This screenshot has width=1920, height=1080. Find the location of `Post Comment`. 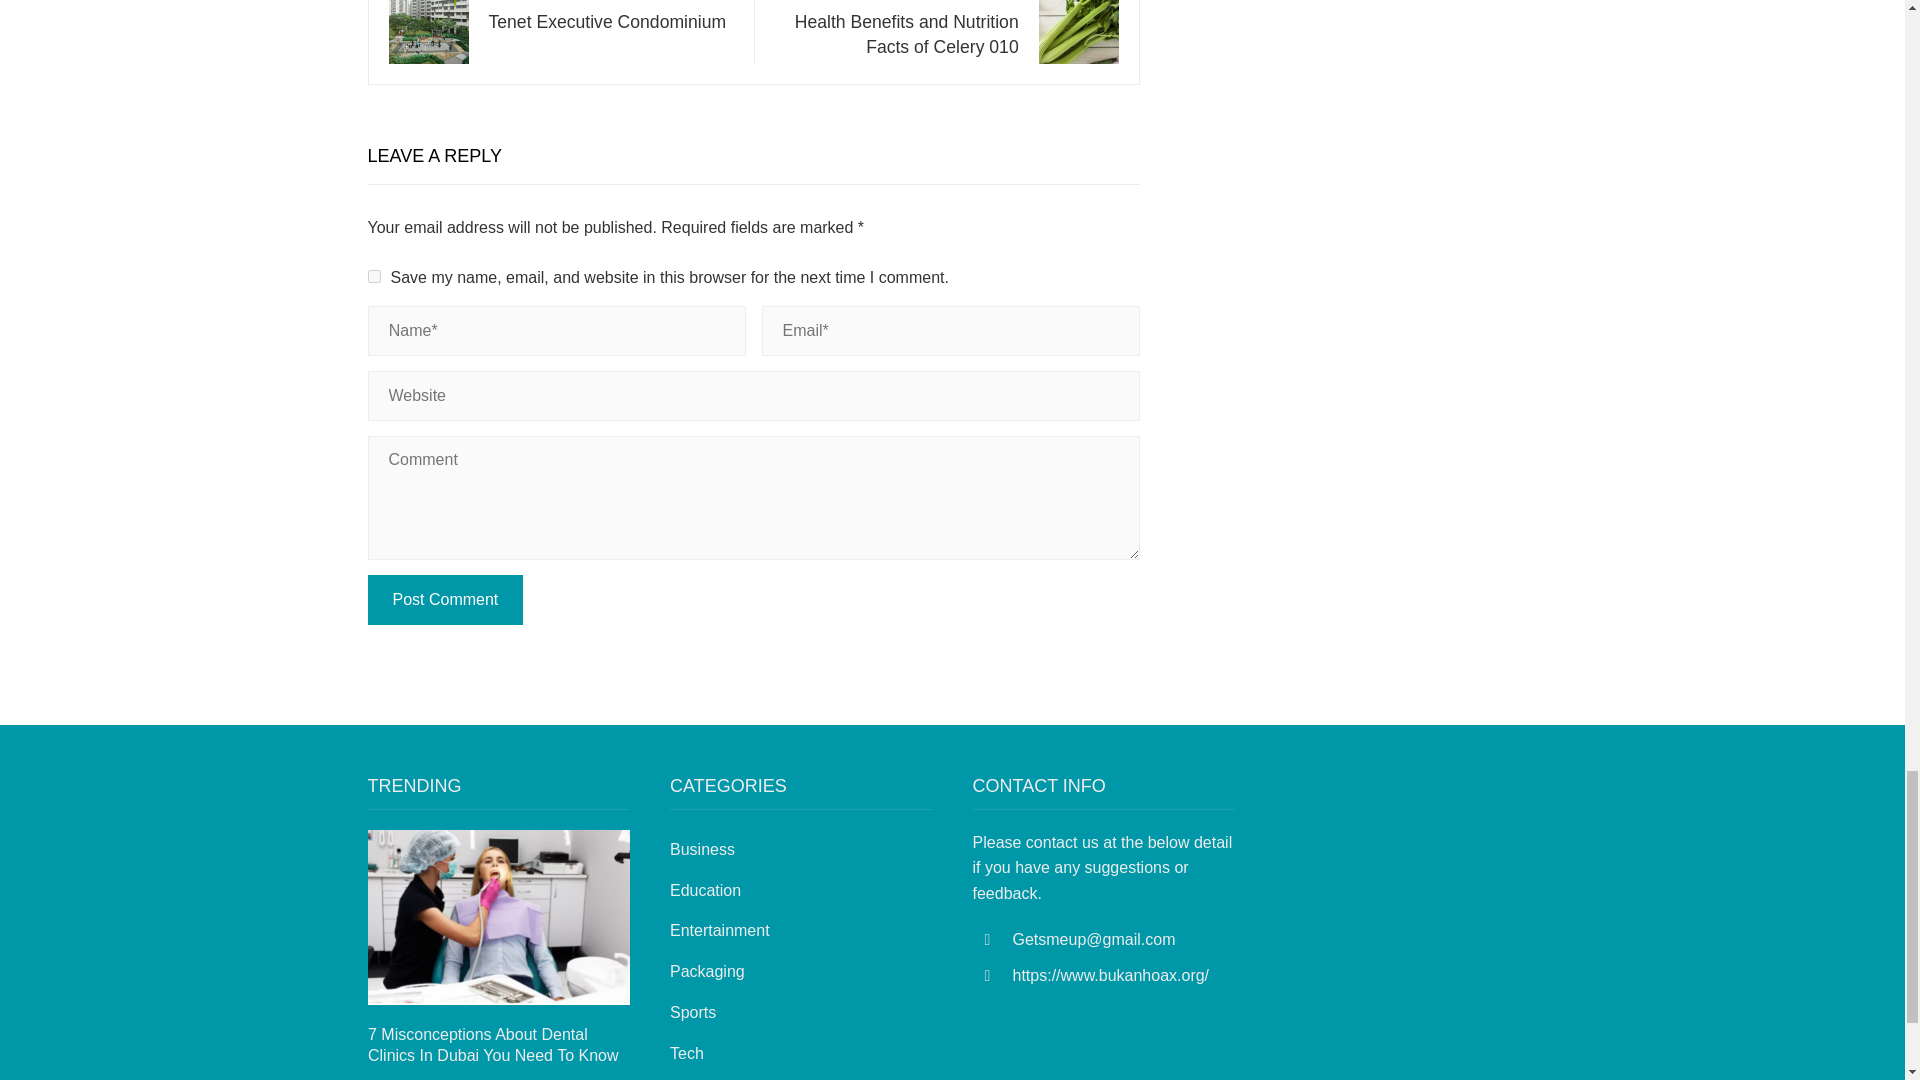

Post Comment is located at coordinates (374, 276).